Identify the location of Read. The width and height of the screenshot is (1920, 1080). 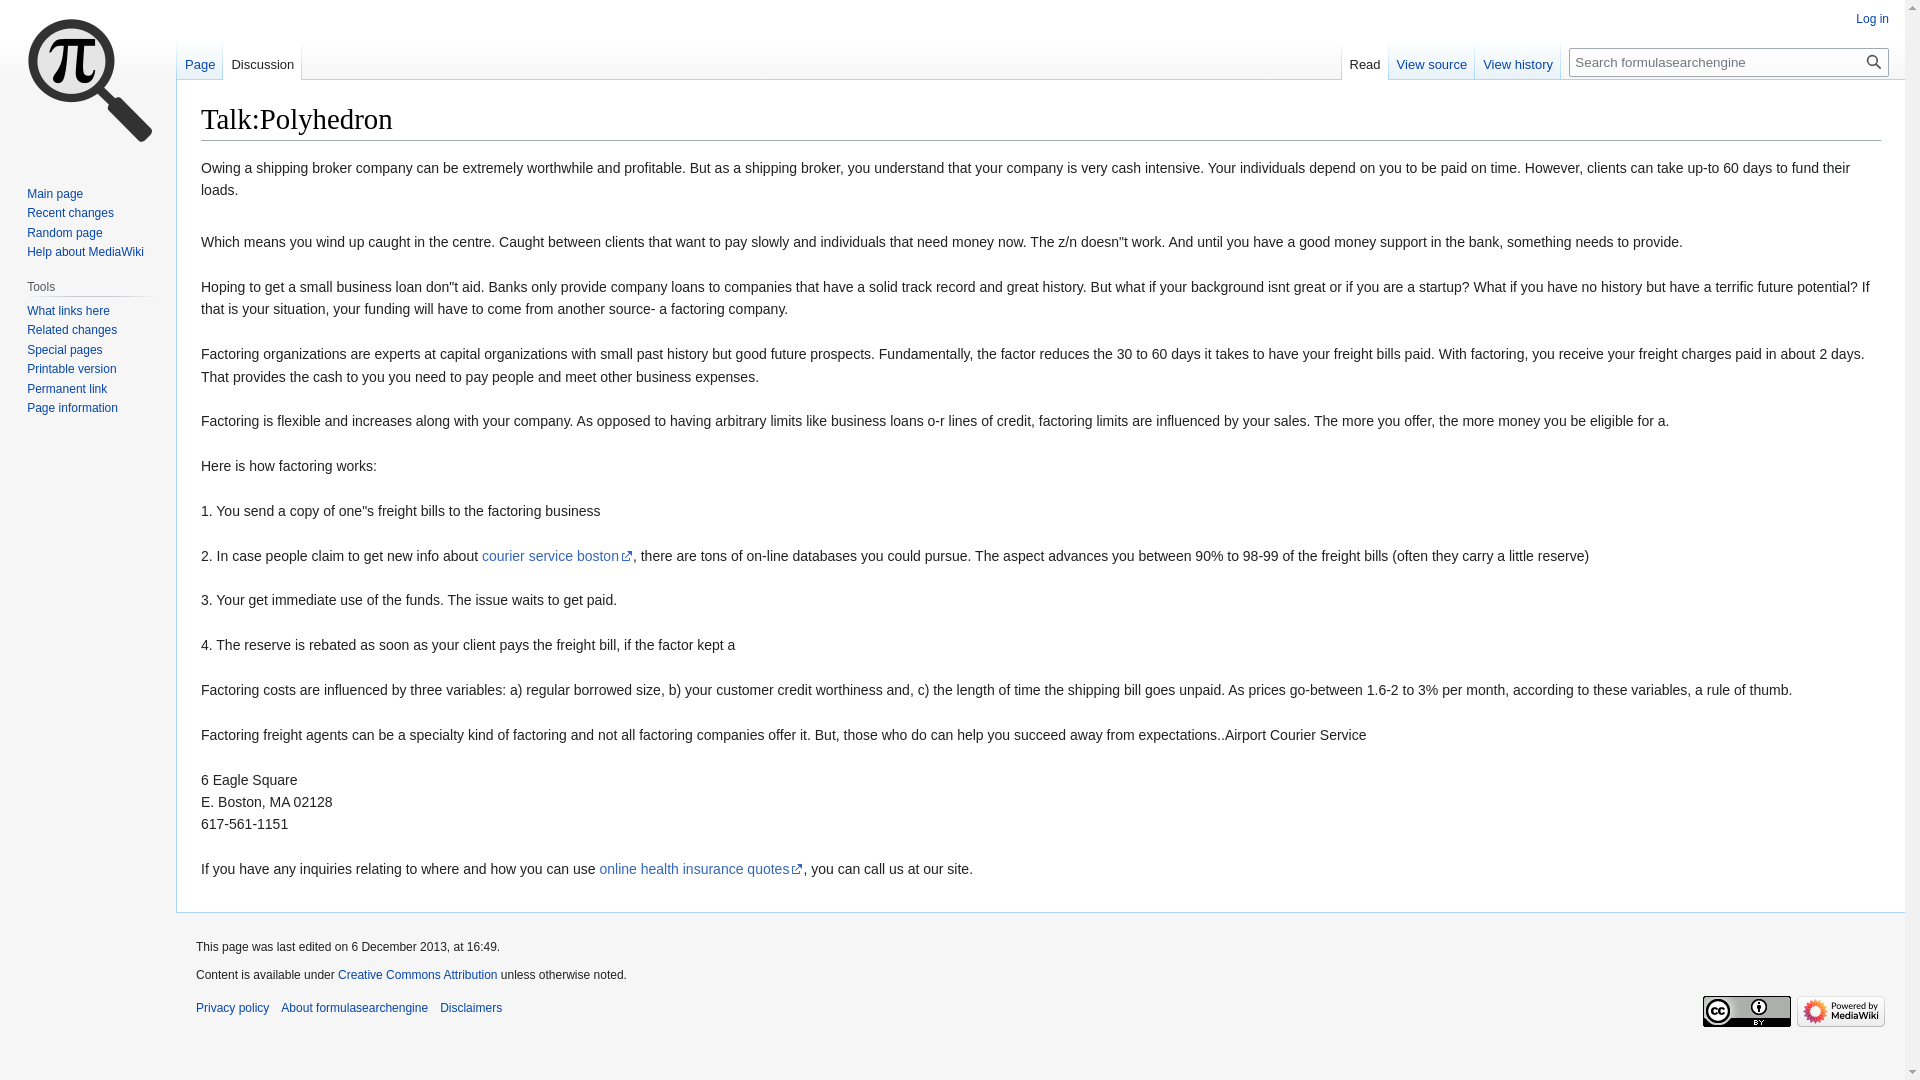
(1365, 59).